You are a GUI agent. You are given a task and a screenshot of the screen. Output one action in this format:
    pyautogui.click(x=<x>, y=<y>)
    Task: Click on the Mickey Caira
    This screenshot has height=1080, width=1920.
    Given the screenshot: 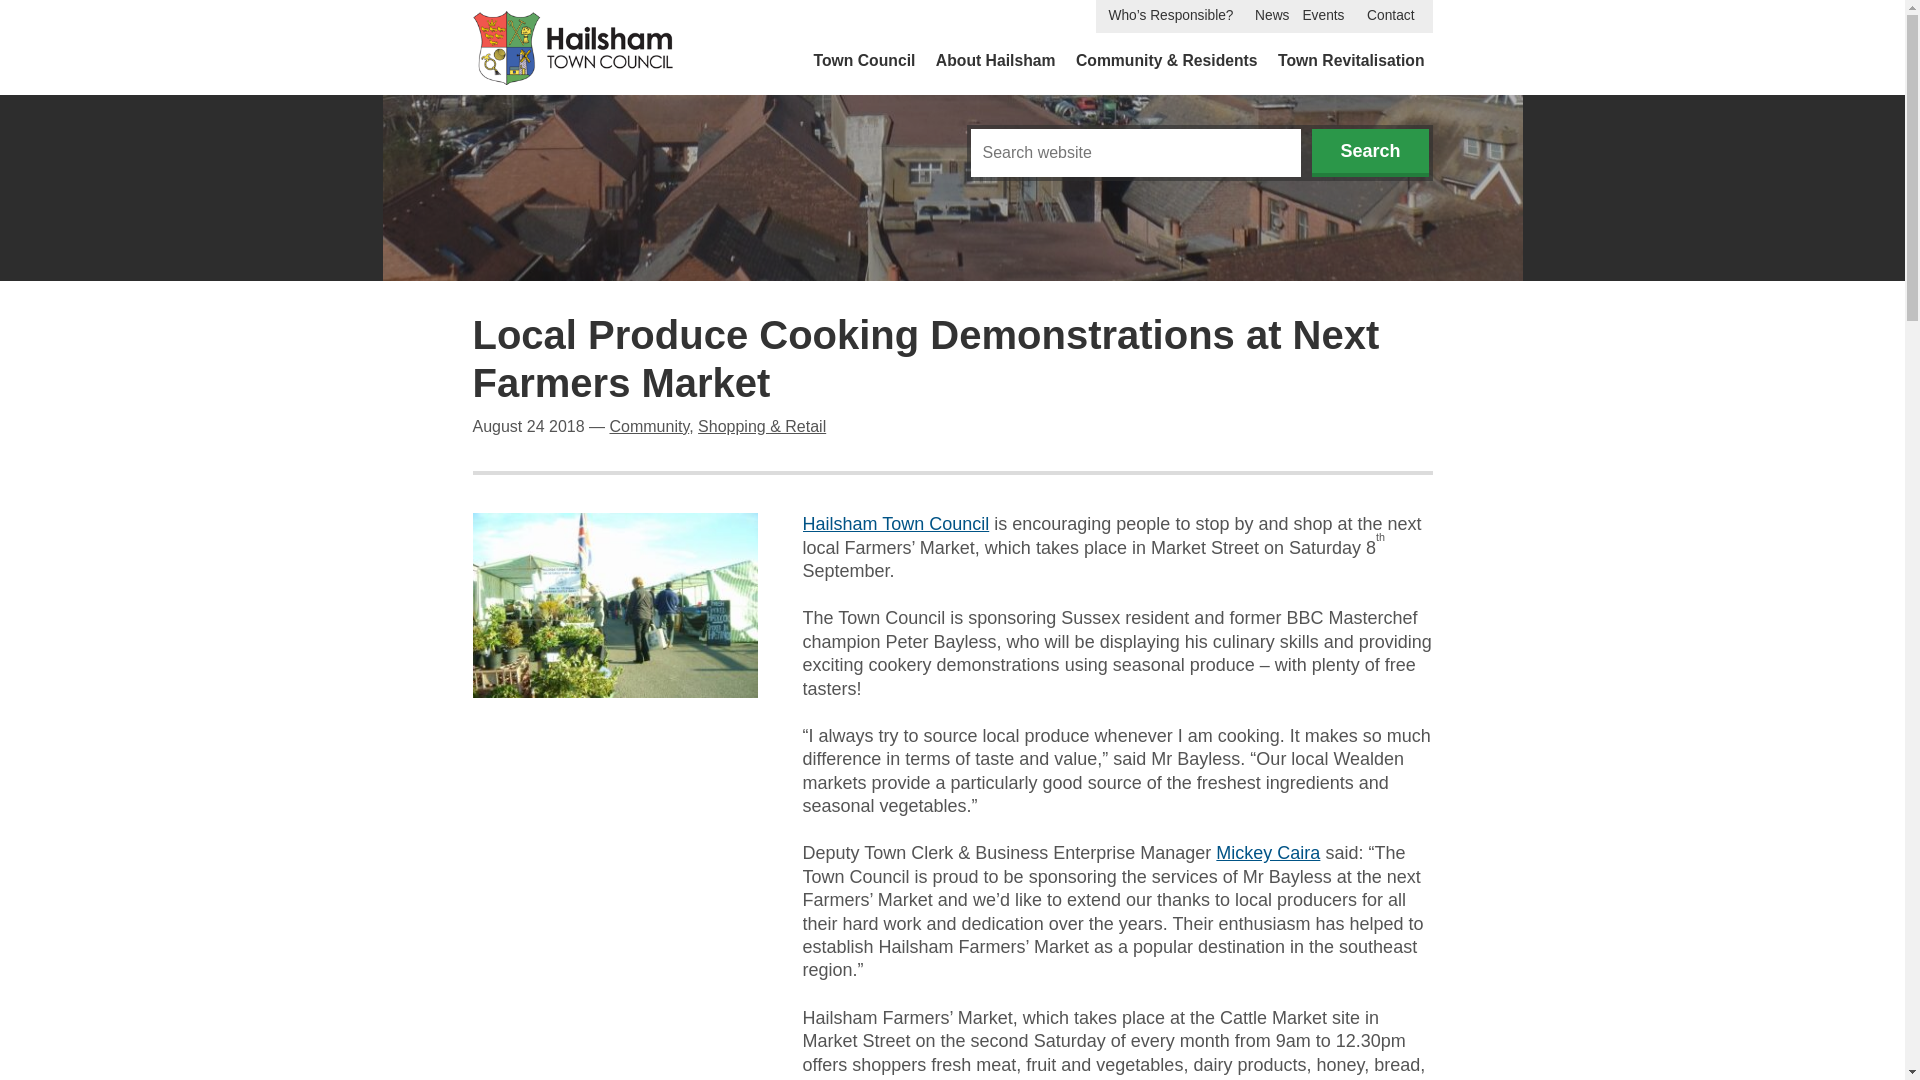 What is the action you would take?
    pyautogui.click(x=1268, y=852)
    